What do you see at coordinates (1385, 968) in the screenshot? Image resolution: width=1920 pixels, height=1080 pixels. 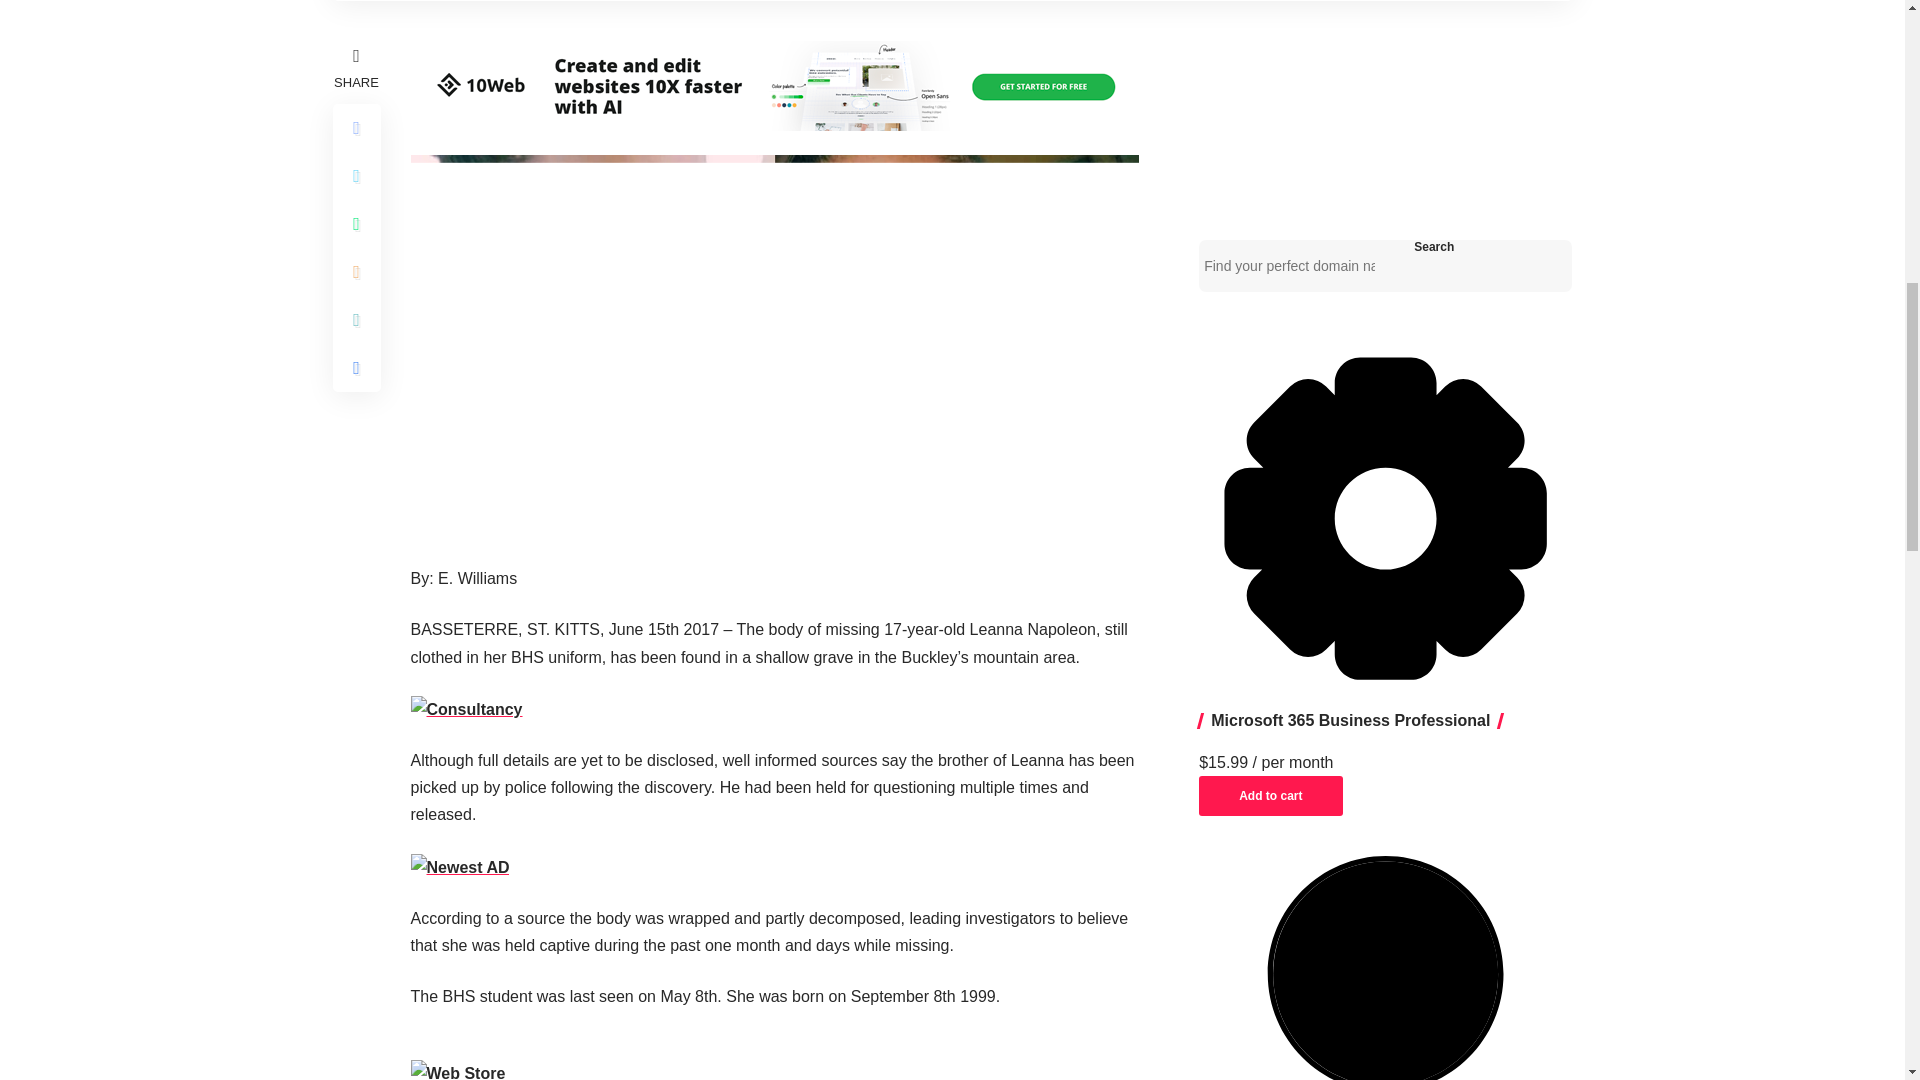 I see `WordPress` at bounding box center [1385, 968].